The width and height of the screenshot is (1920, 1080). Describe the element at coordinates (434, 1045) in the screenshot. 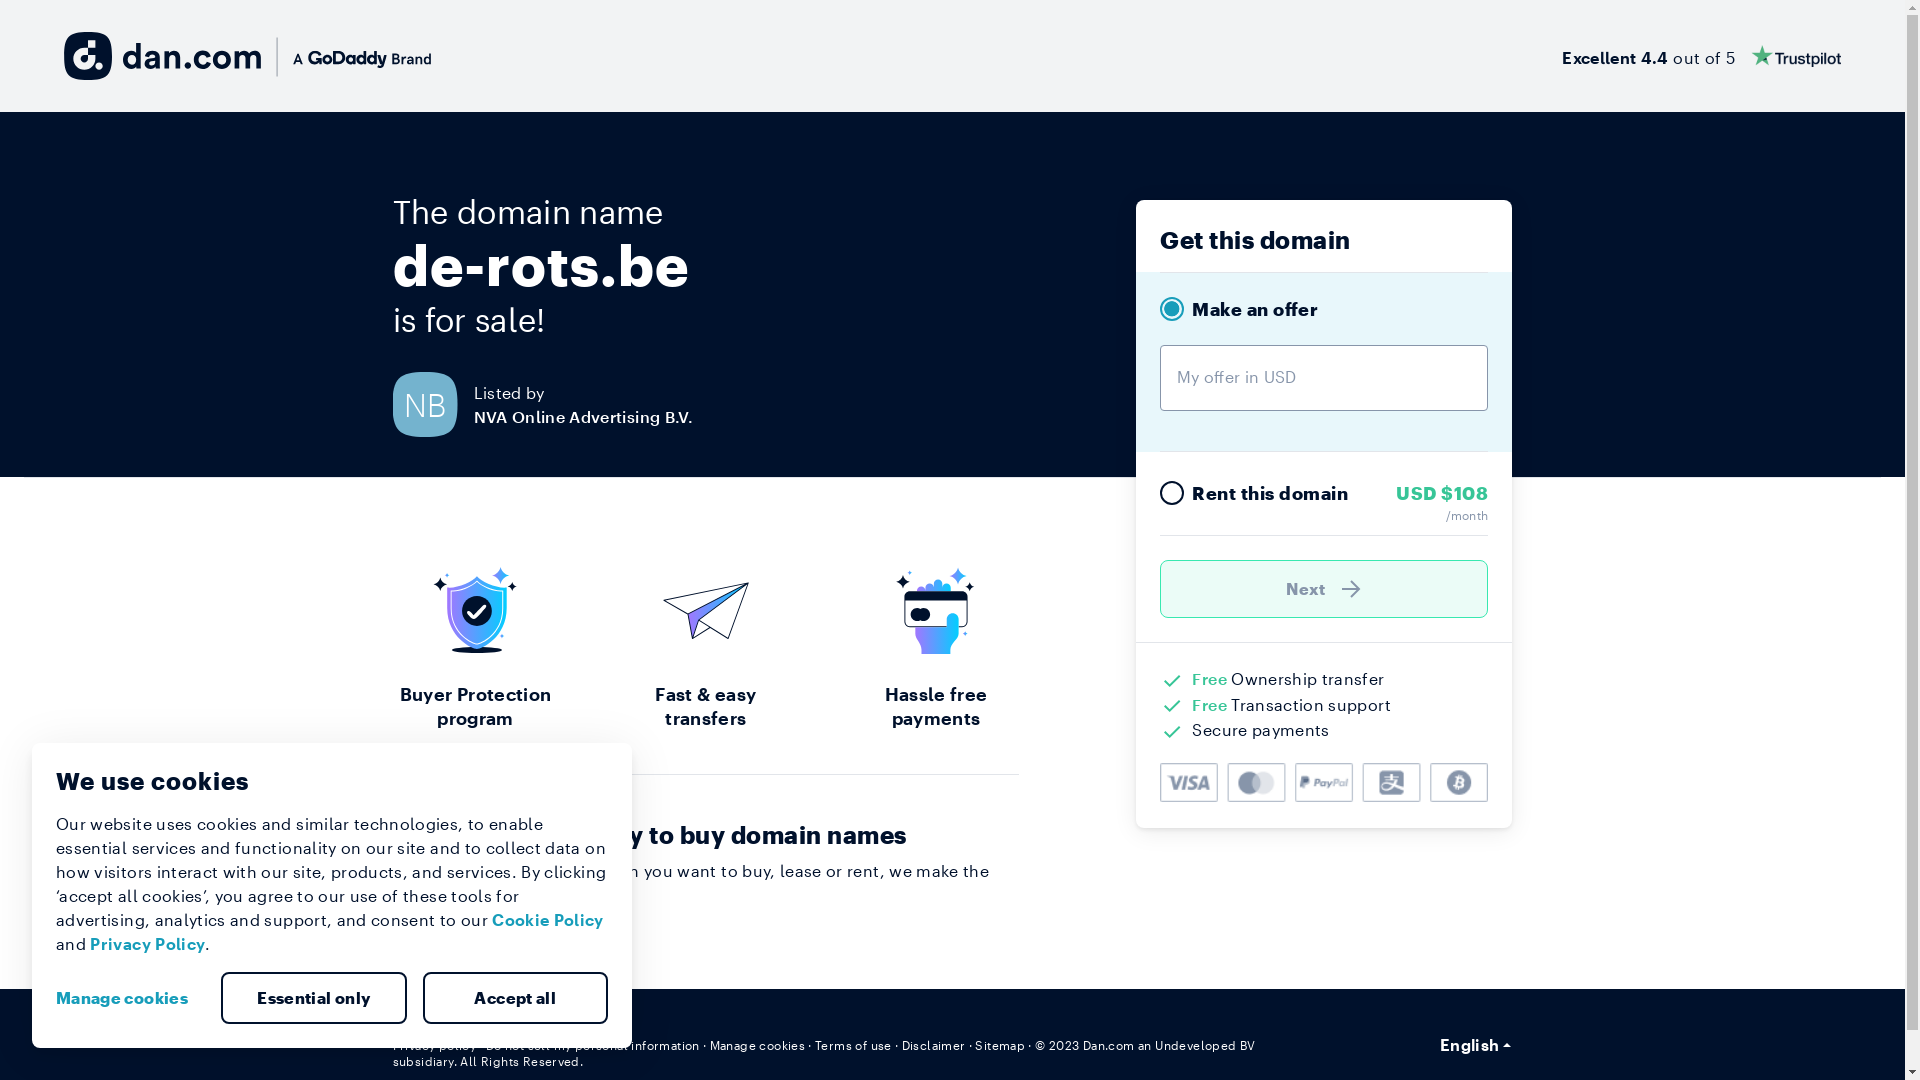

I see `Privacy policy` at that location.